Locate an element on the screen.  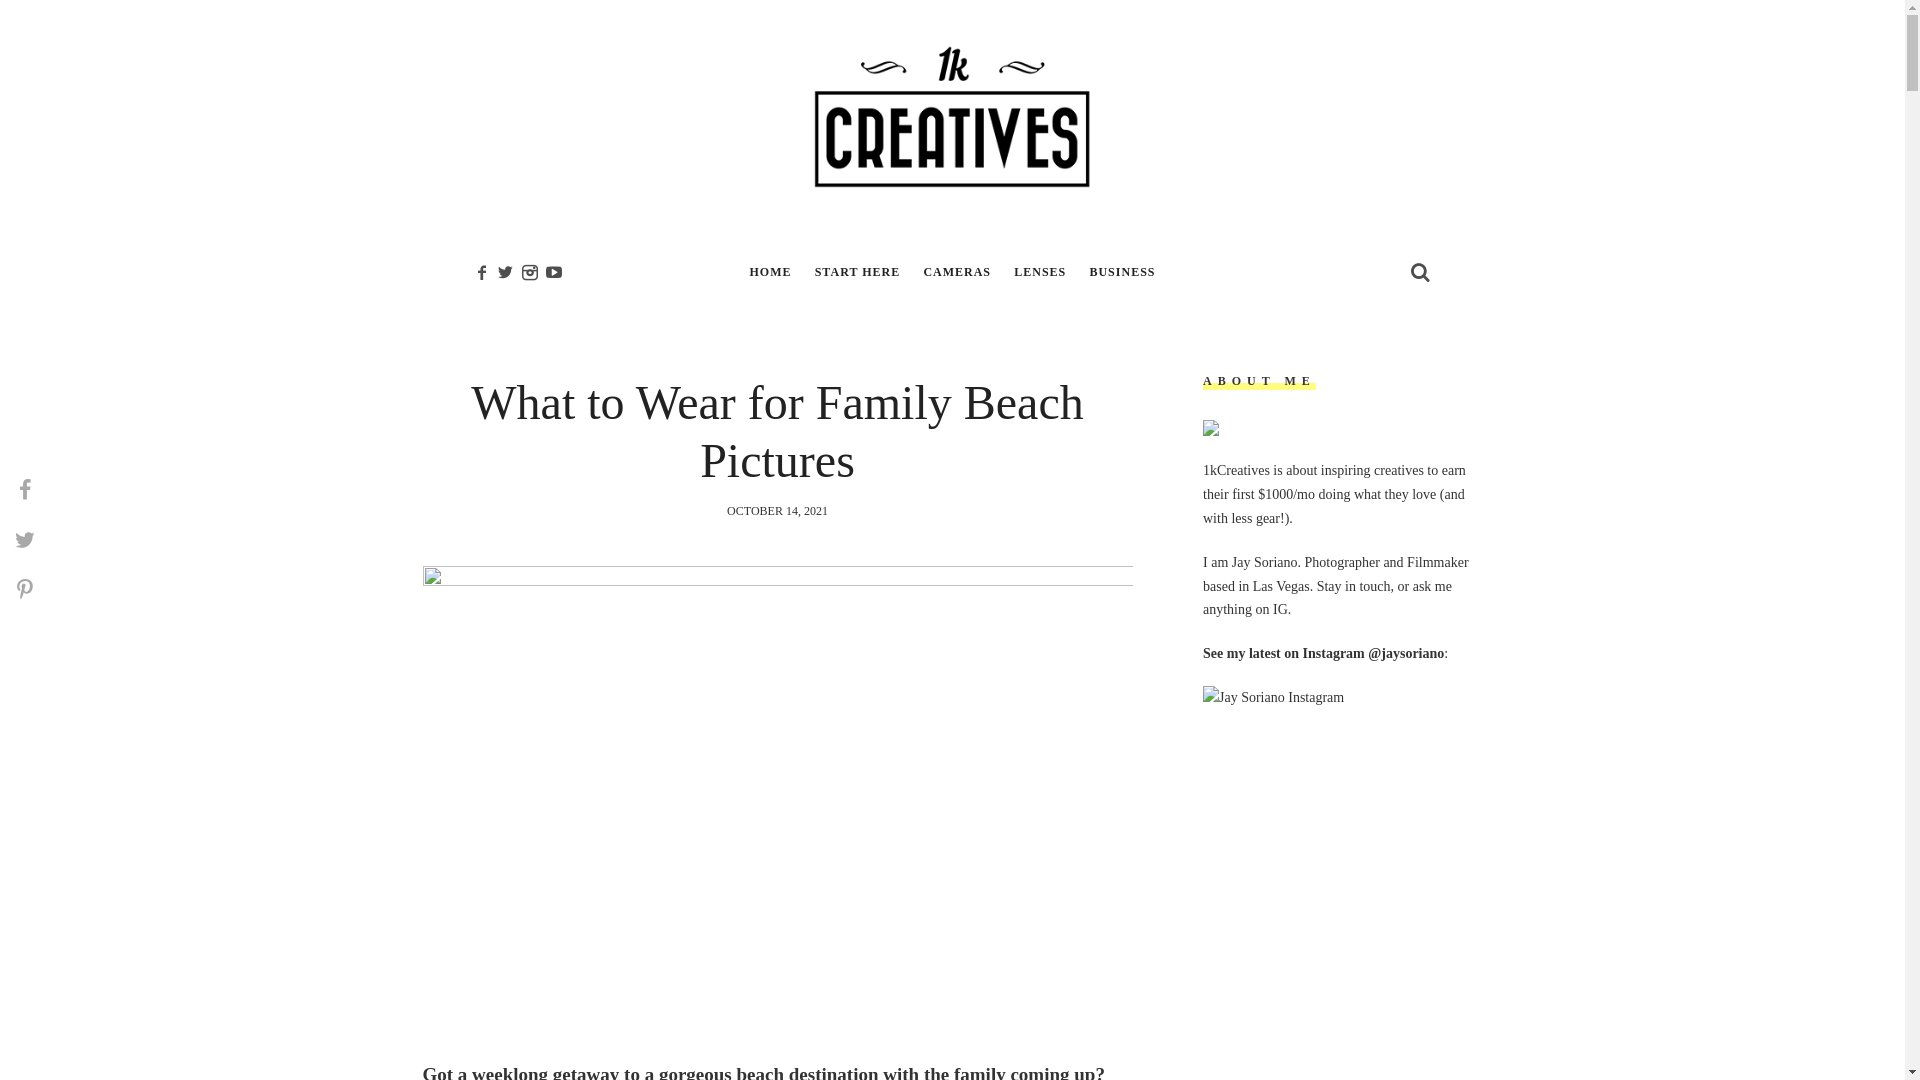
LENSES is located at coordinates (1040, 272).